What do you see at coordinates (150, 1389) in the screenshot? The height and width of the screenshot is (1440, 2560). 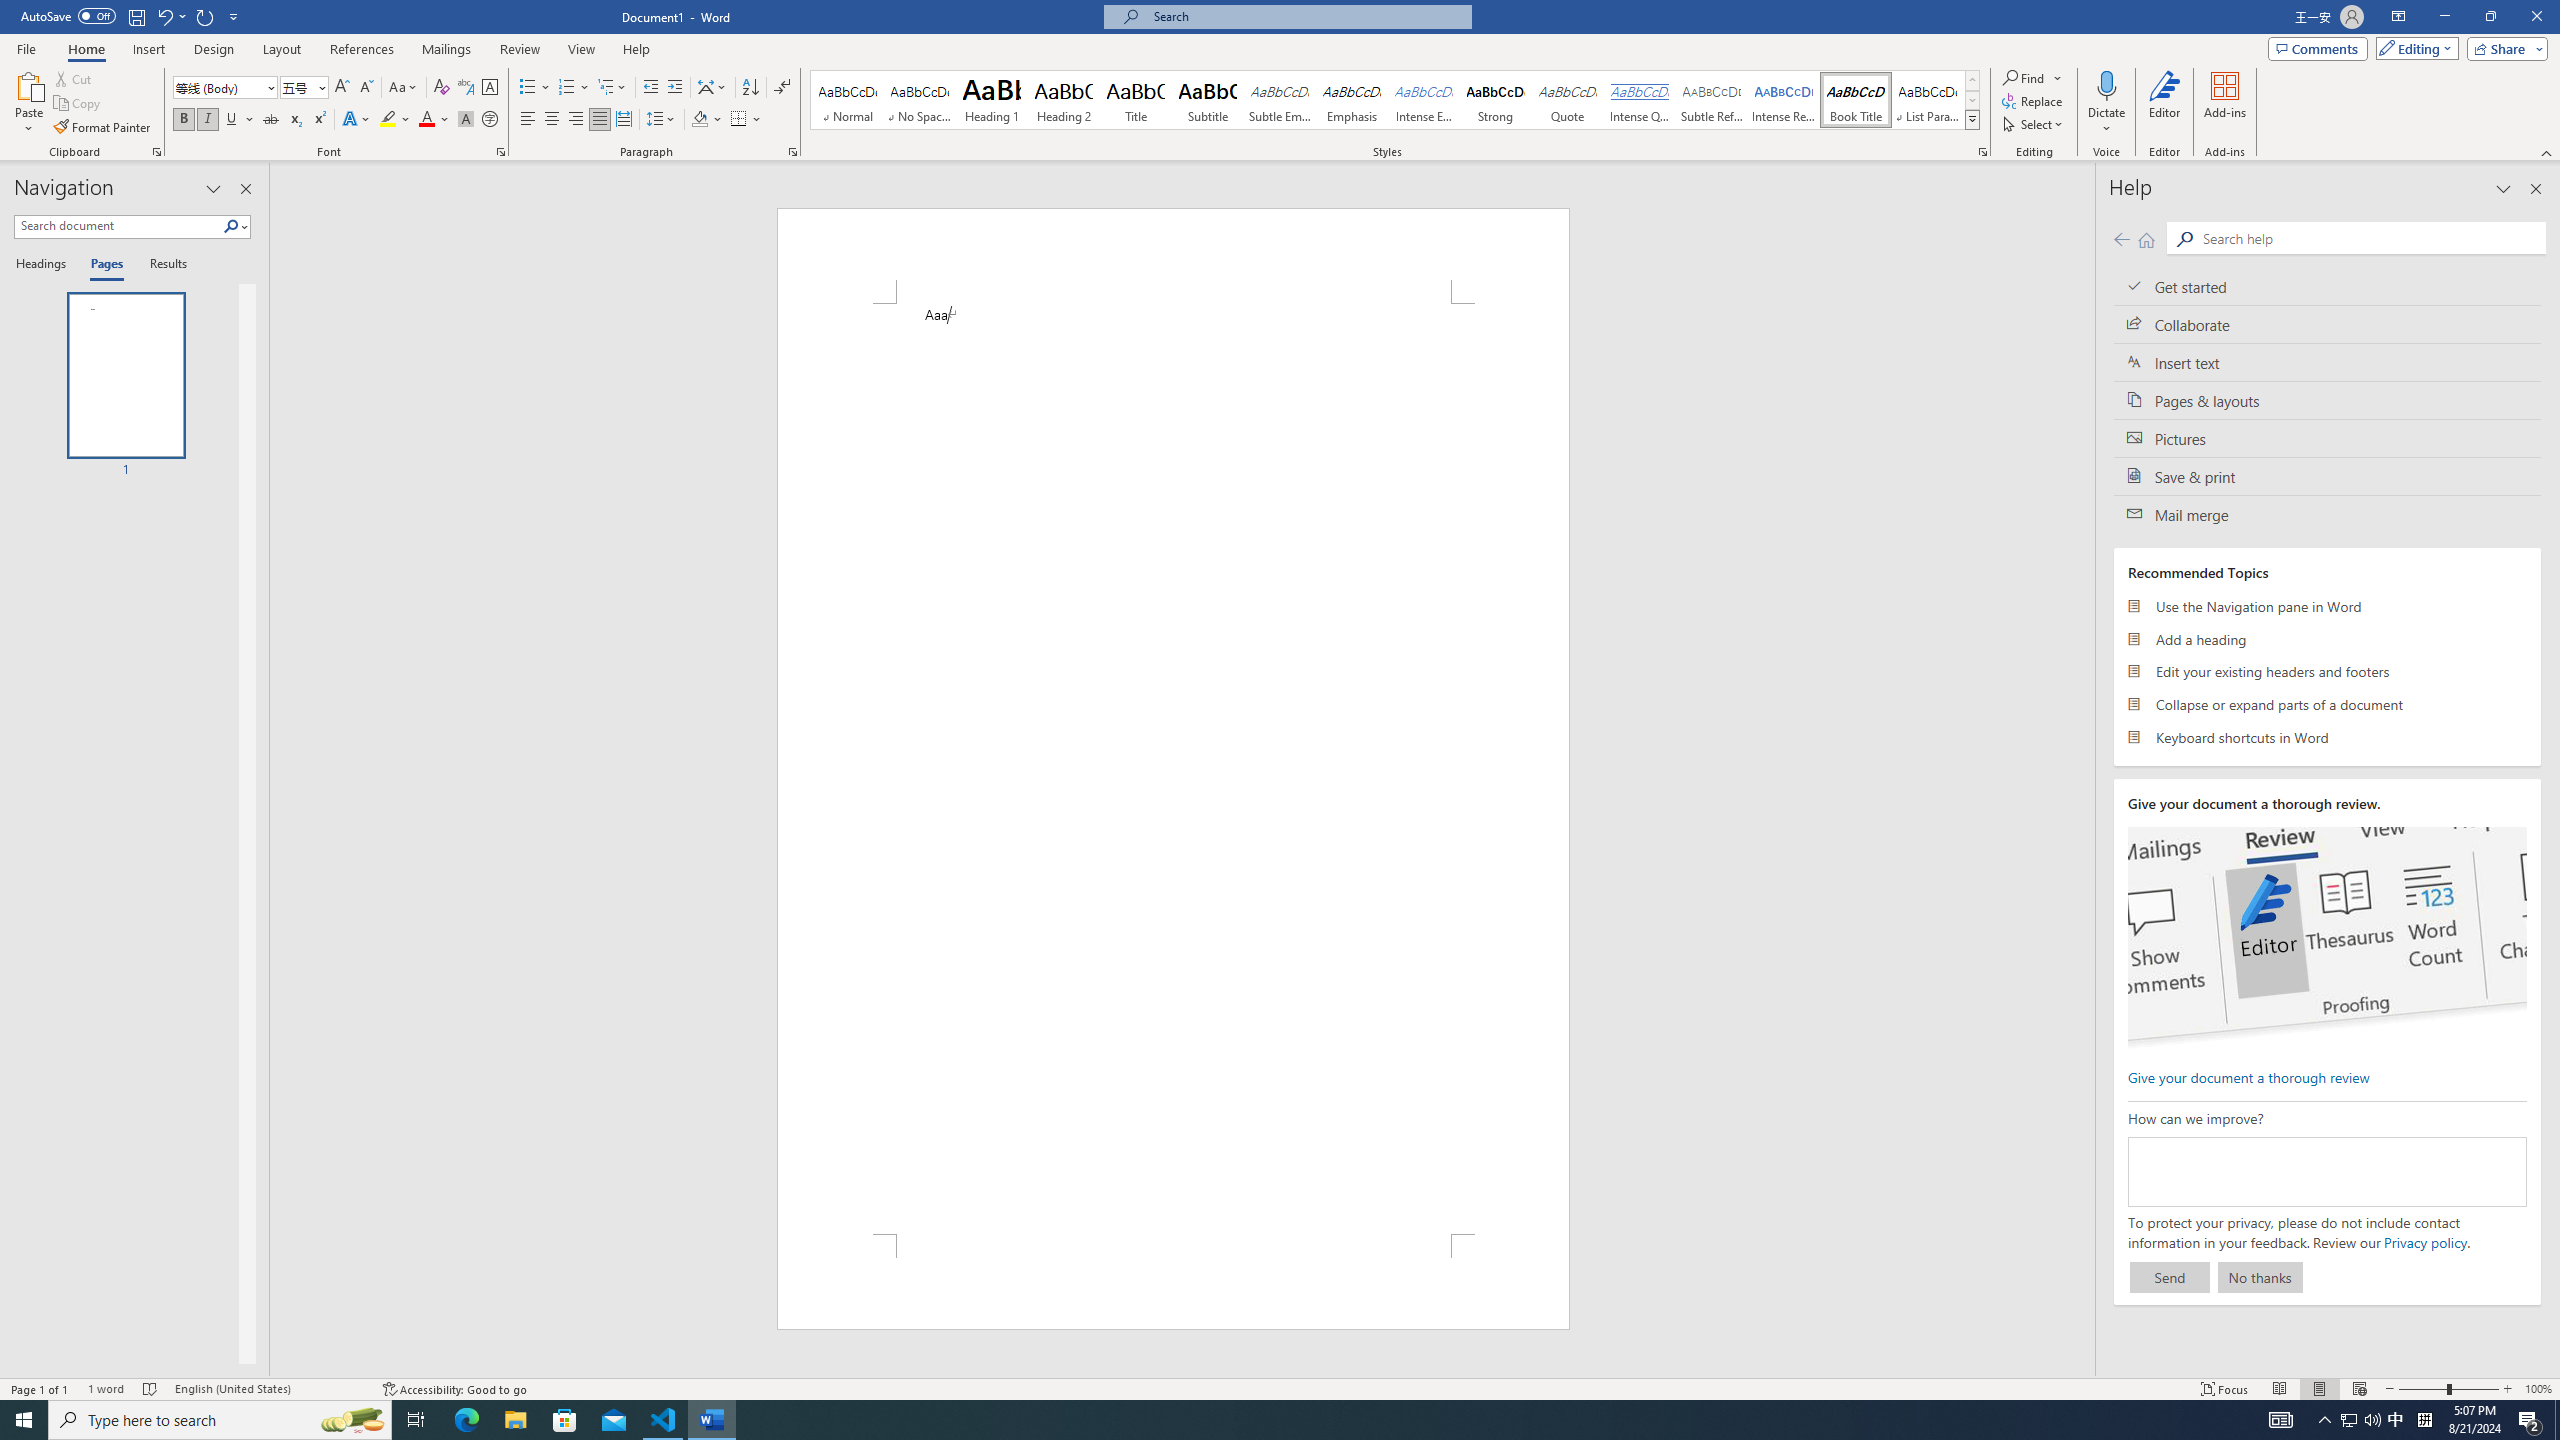 I see `Spelling and Grammar Check No Errors` at bounding box center [150, 1389].